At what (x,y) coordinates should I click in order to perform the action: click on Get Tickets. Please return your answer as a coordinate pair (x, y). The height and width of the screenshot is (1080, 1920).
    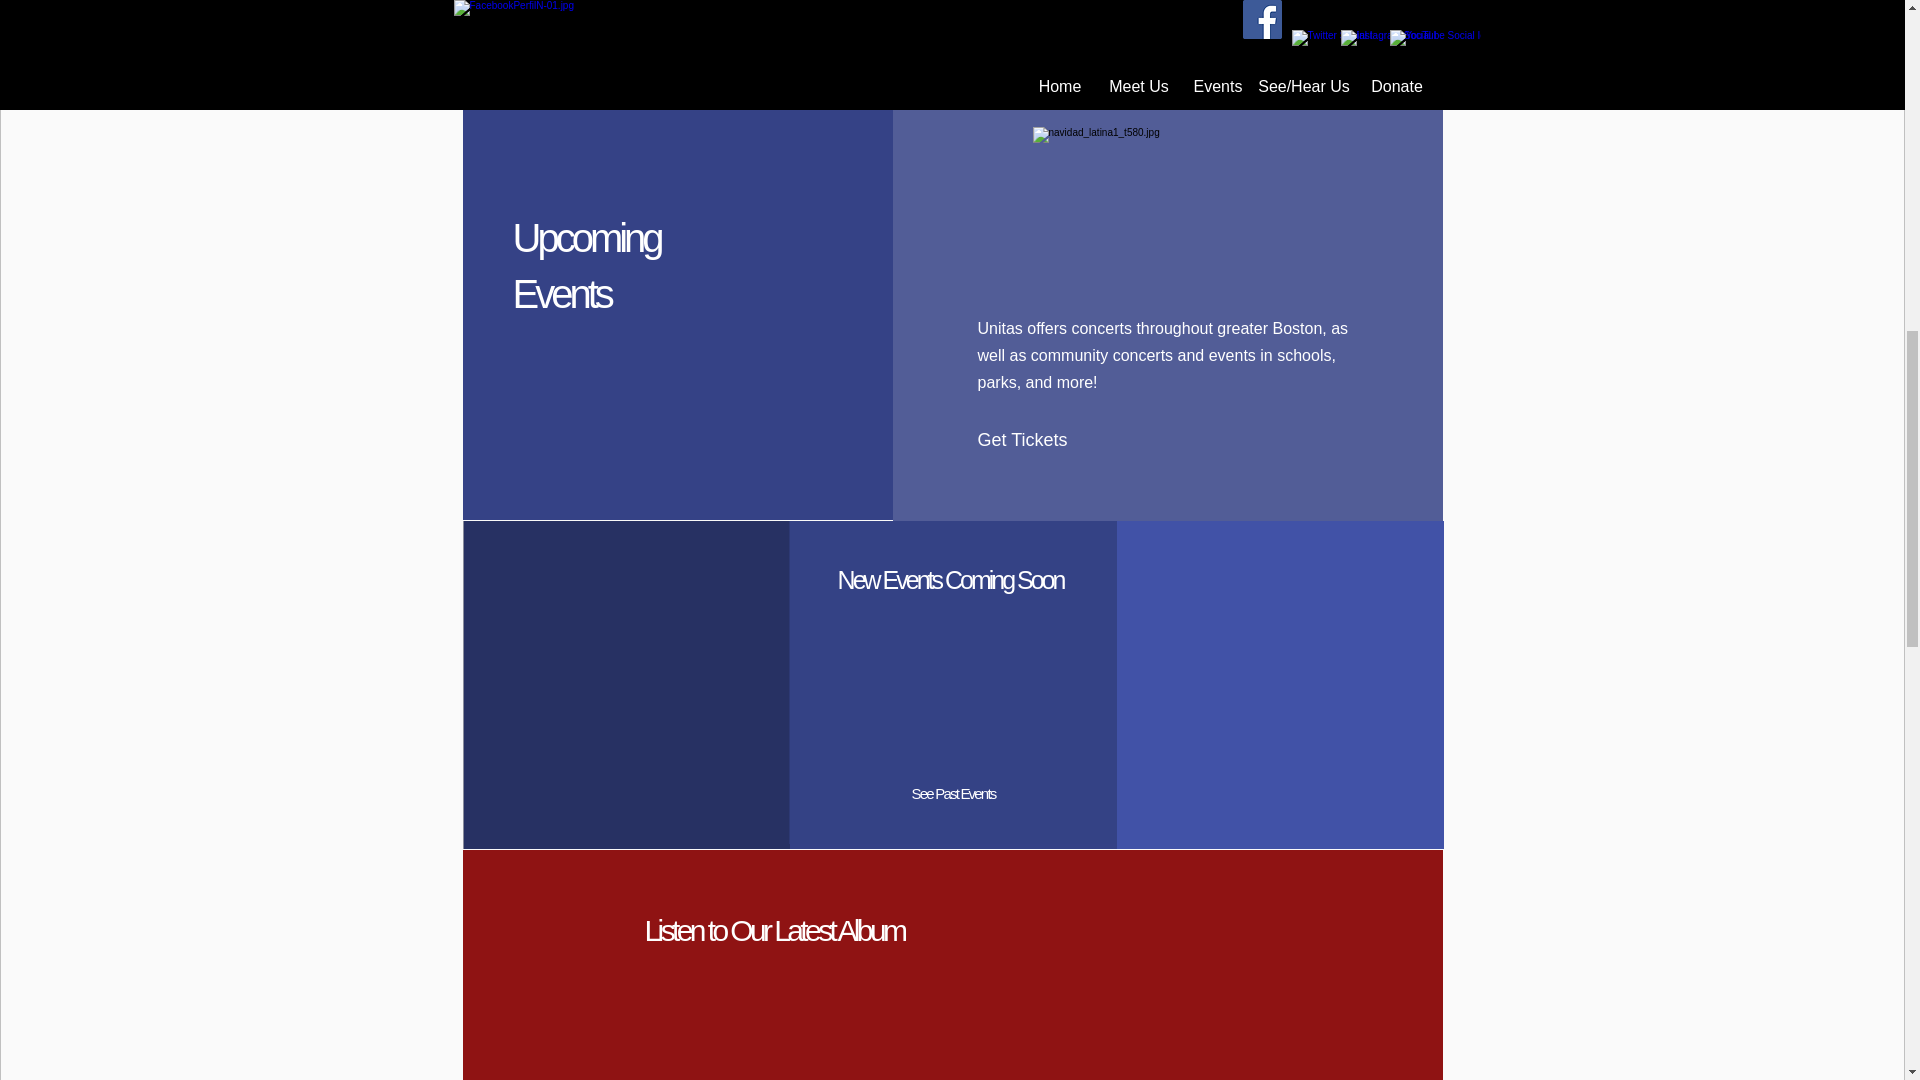
    Looking at the image, I should click on (1036, 440).